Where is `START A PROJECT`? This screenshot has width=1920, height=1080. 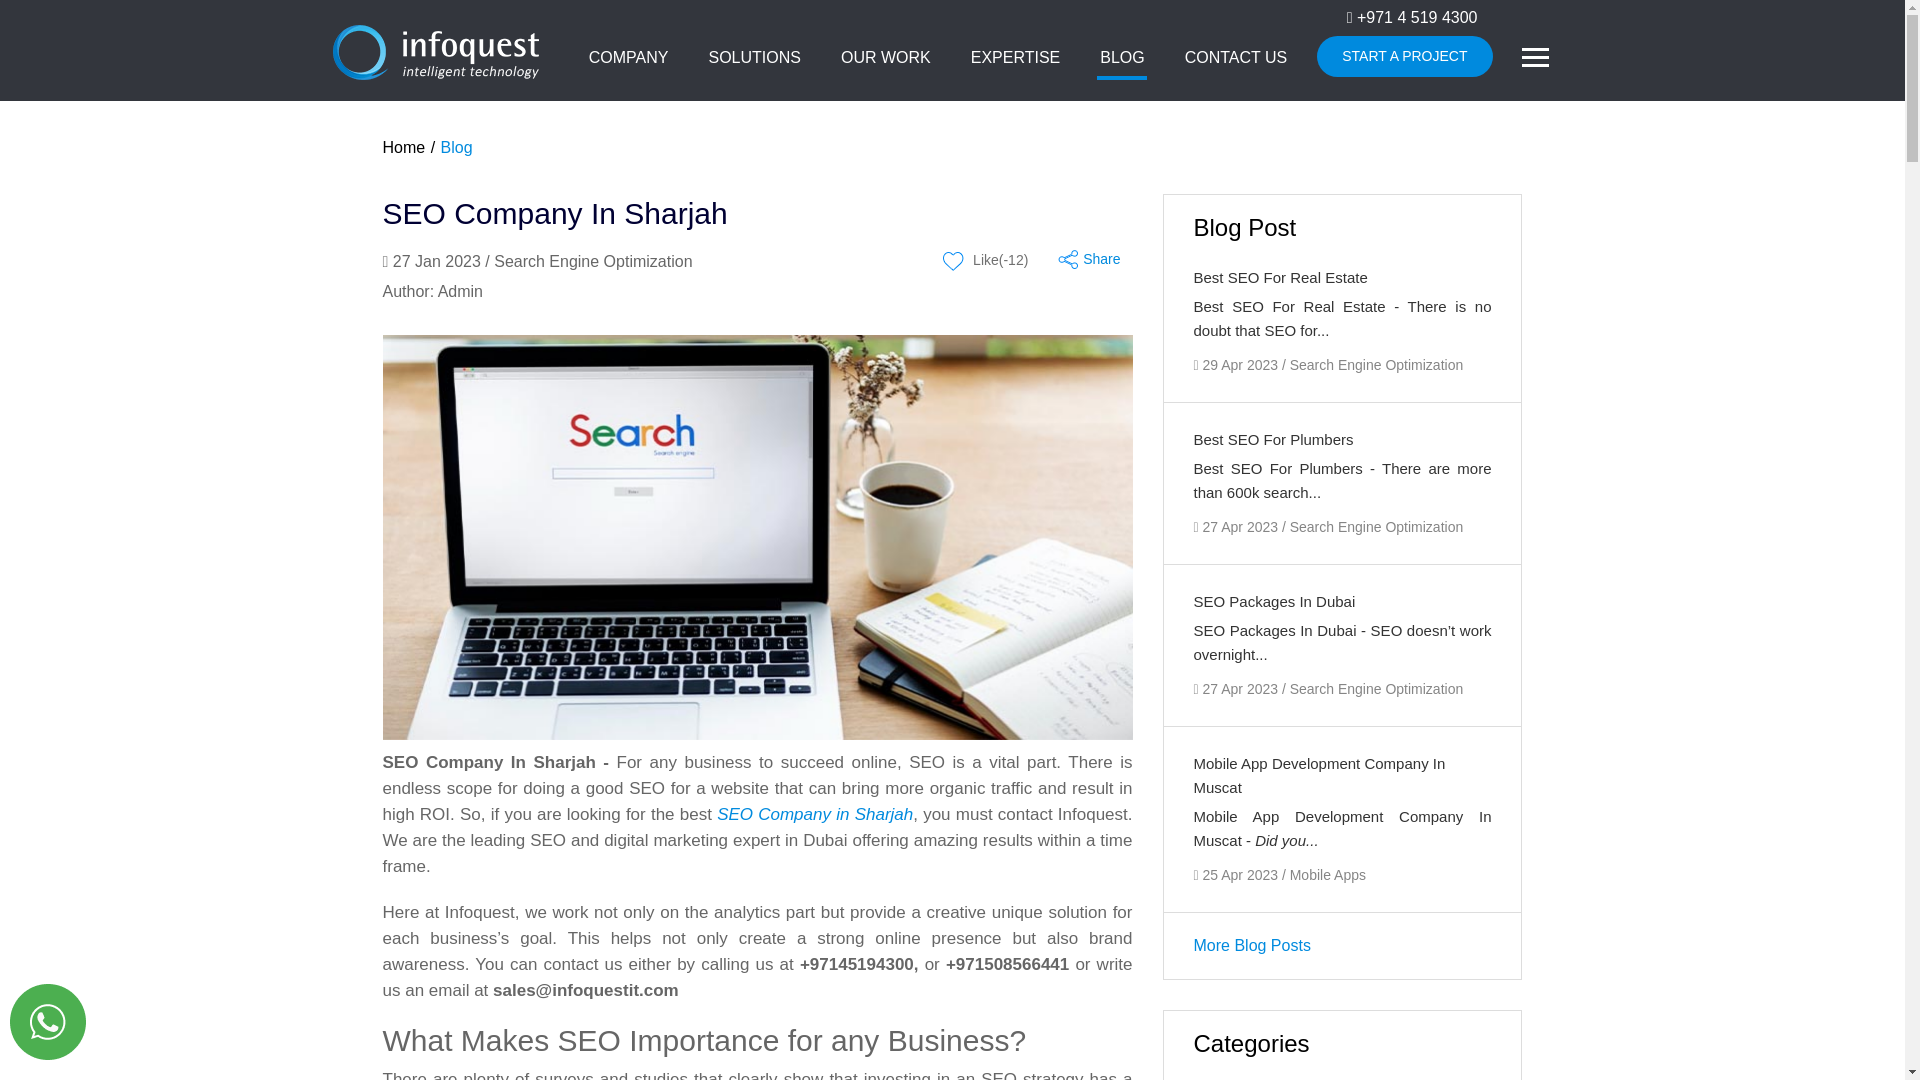 START A PROJECT is located at coordinates (1404, 56).